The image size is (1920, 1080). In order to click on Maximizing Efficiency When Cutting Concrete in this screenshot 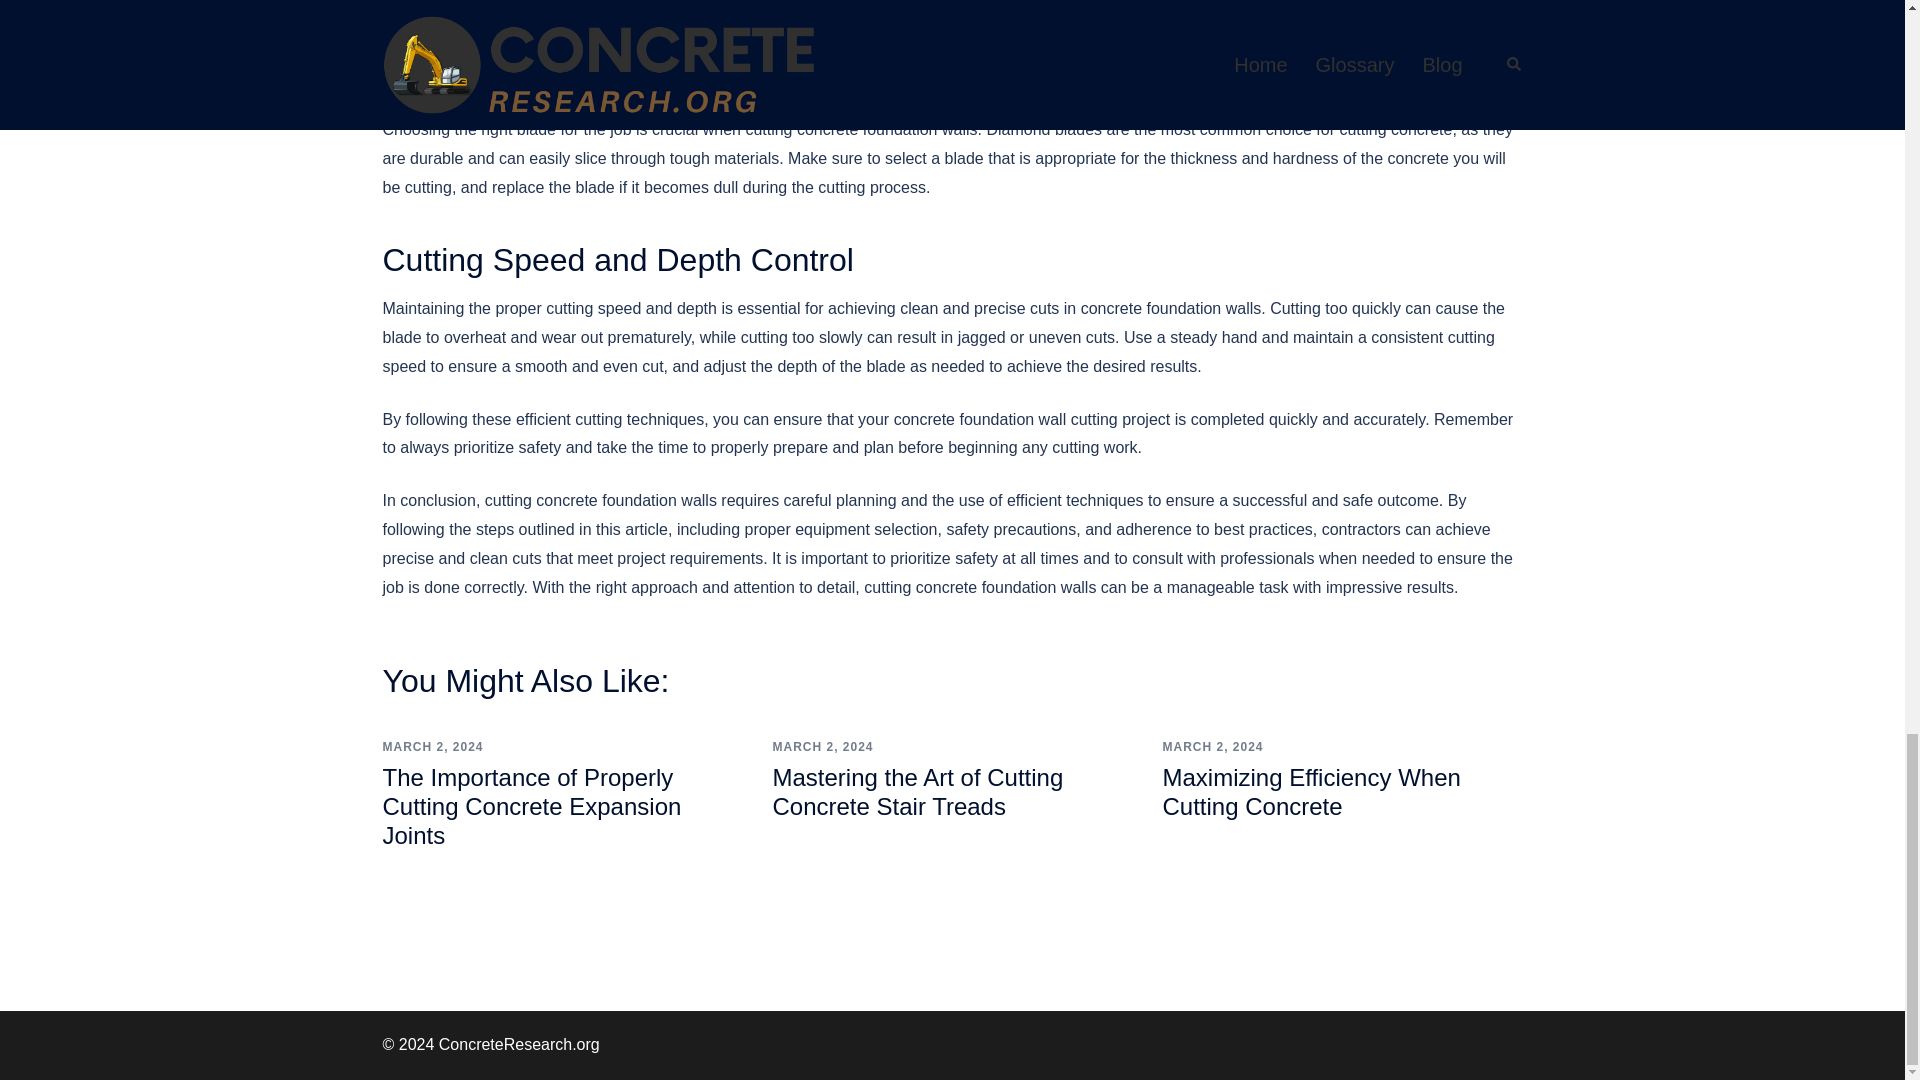, I will do `click(1310, 791)`.